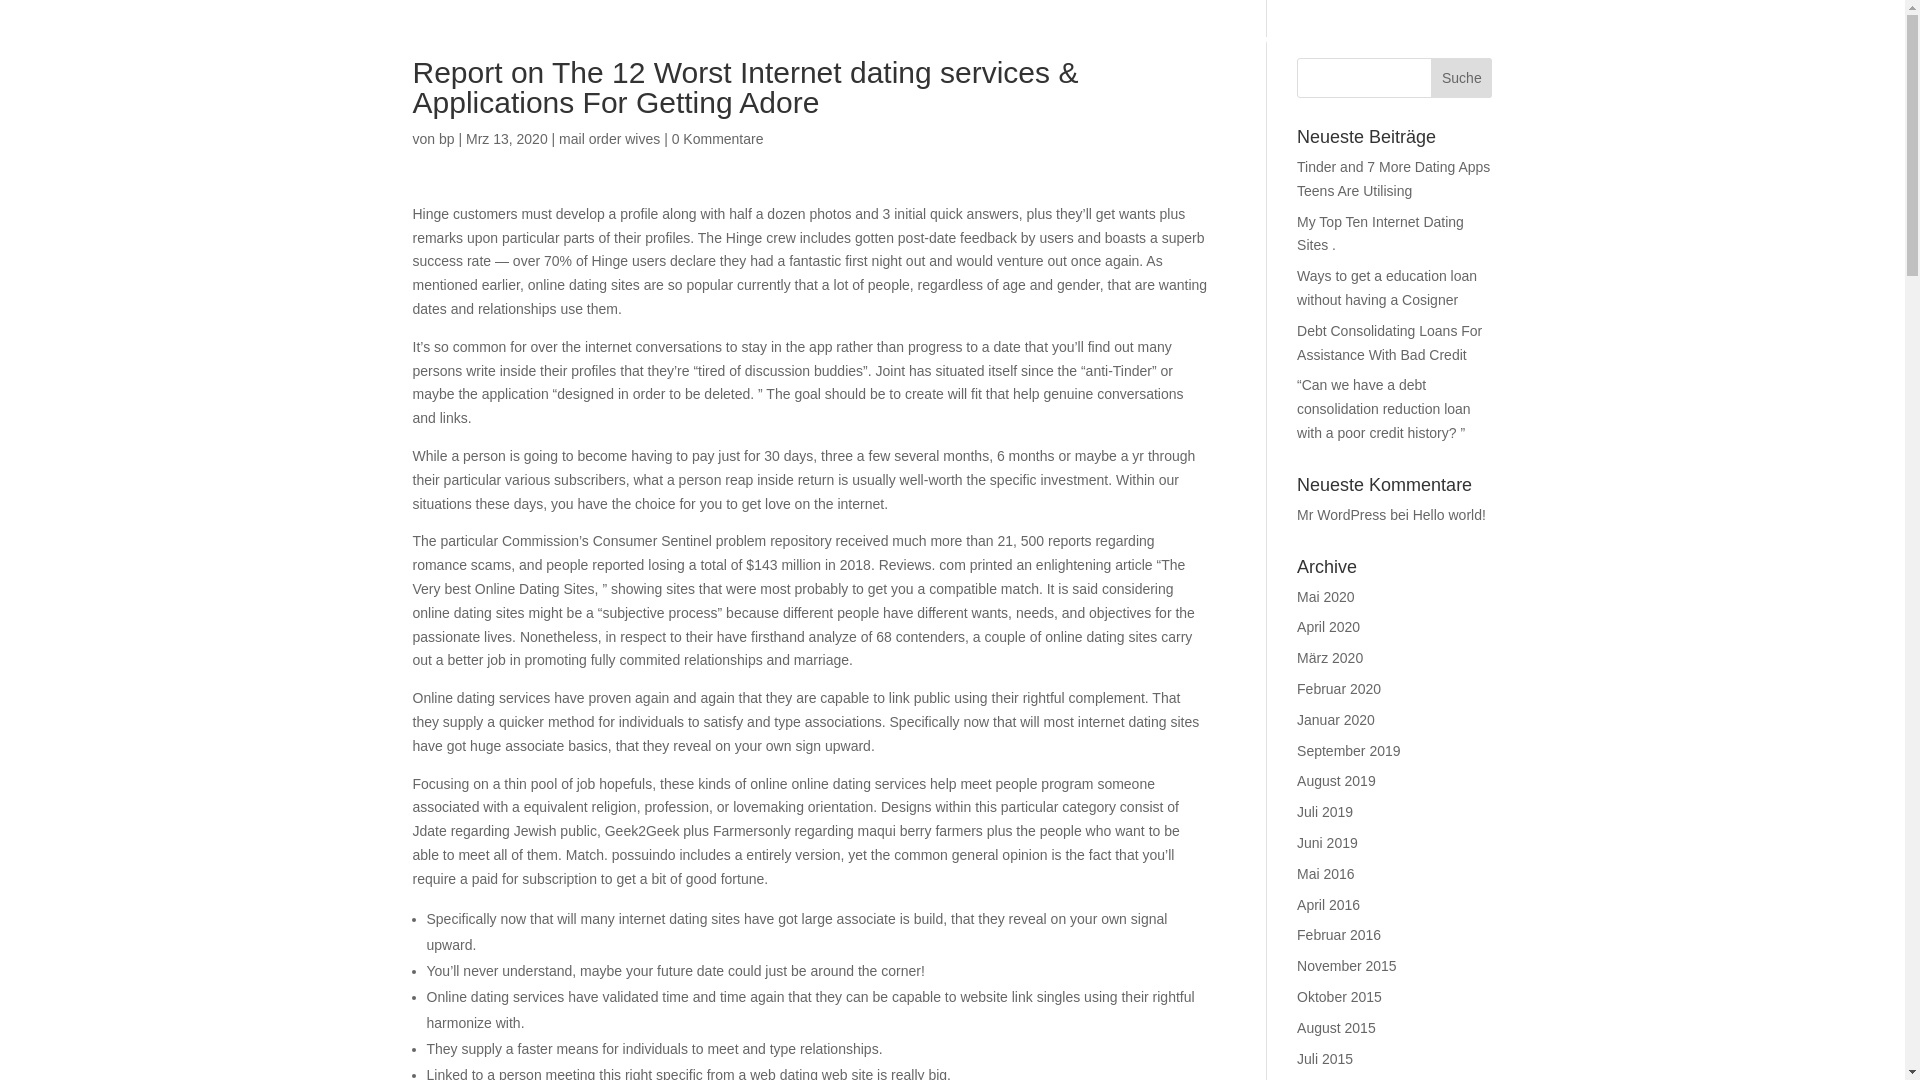  What do you see at coordinates (1336, 719) in the screenshot?
I see `Januar 2020` at bounding box center [1336, 719].